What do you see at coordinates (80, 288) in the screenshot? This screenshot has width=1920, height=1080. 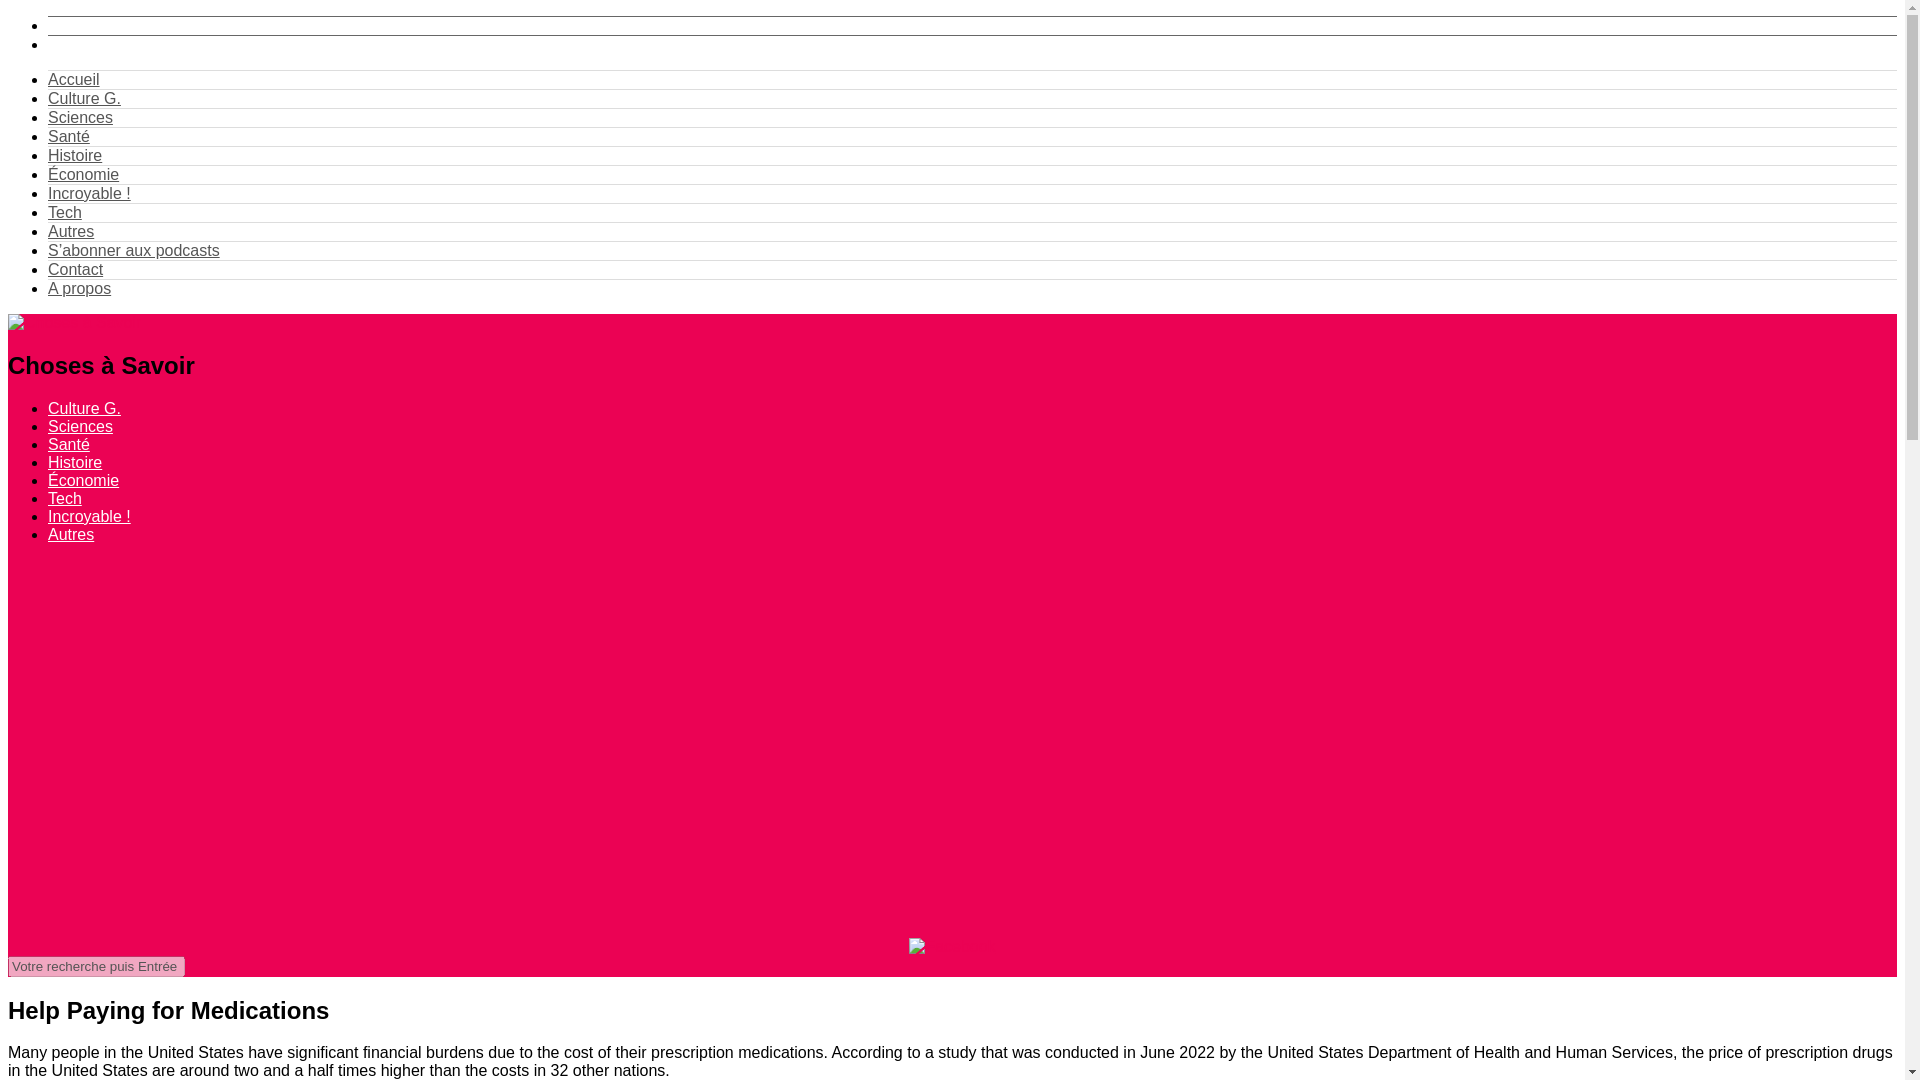 I see `A propos` at bounding box center [80, 288].